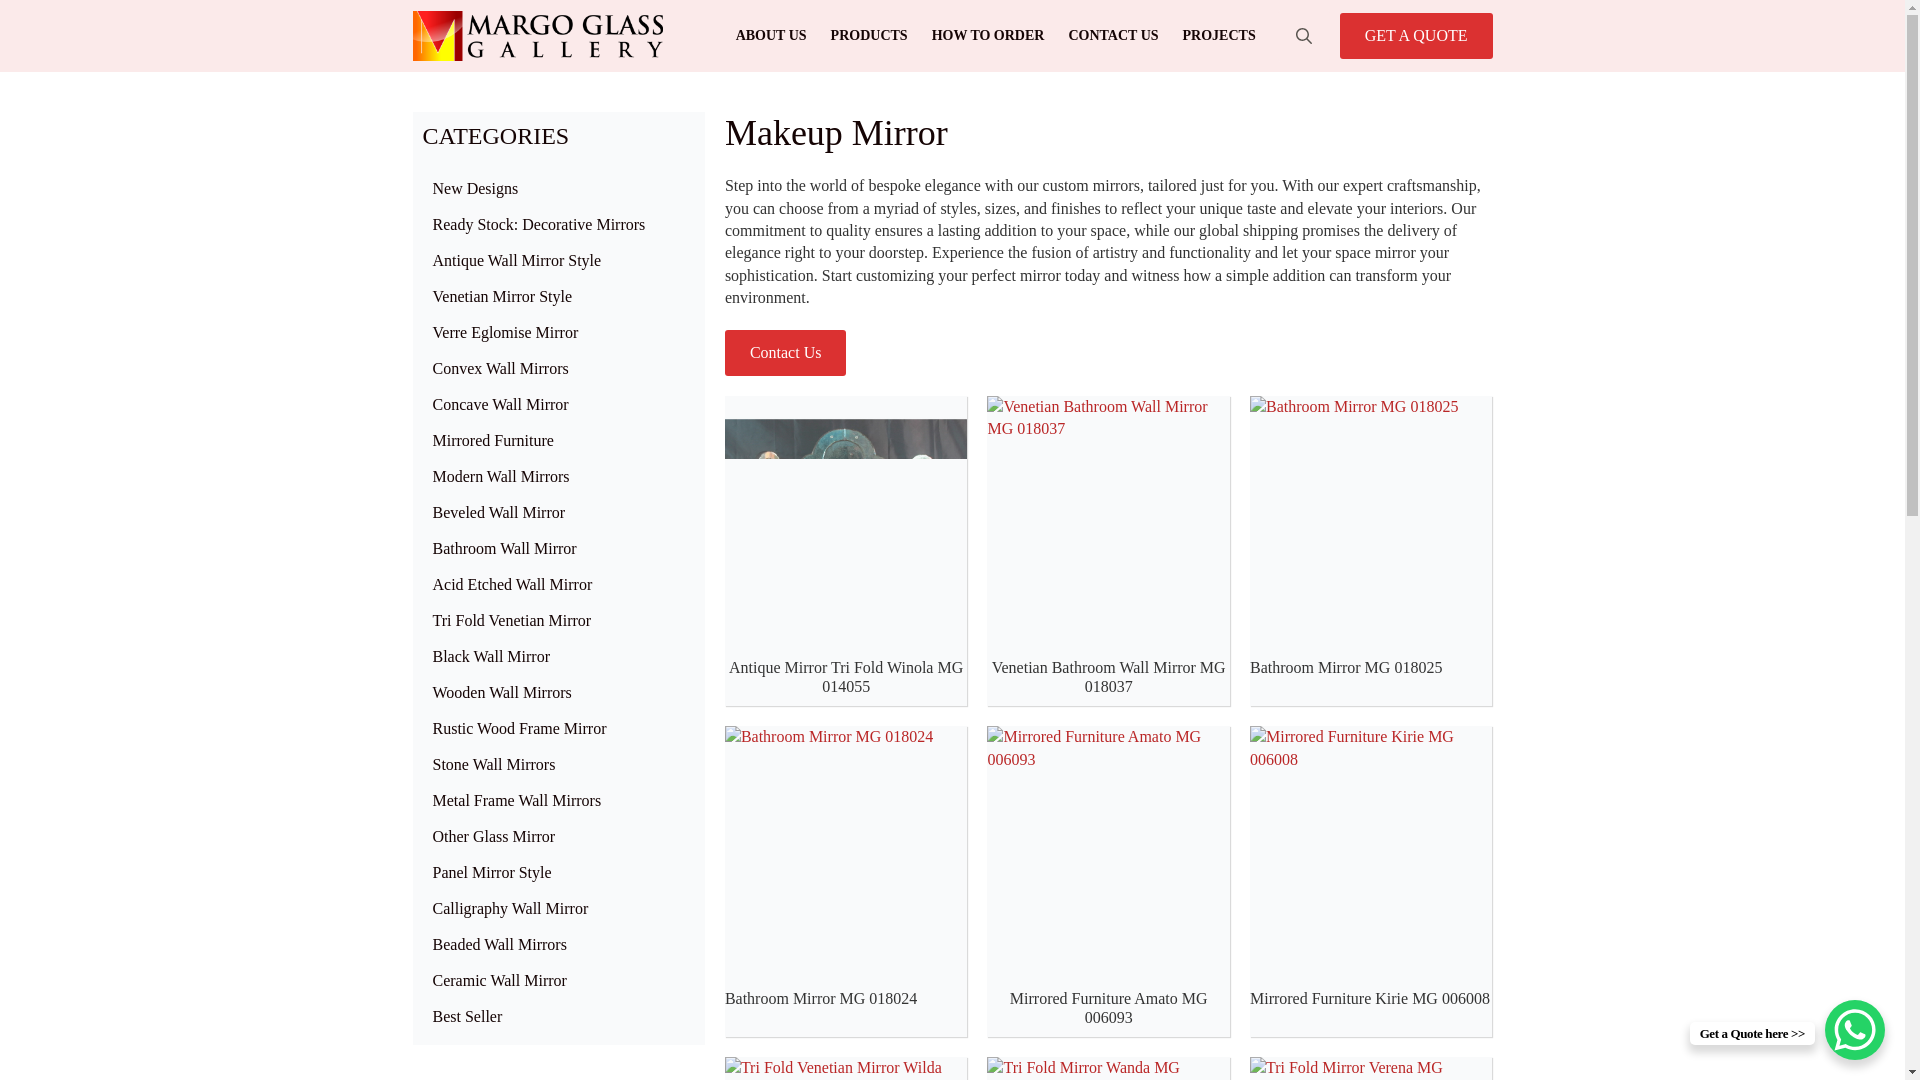 This screenshot has height=1080, width=1920. I want to click on ABOUT US, so click(771, 36).